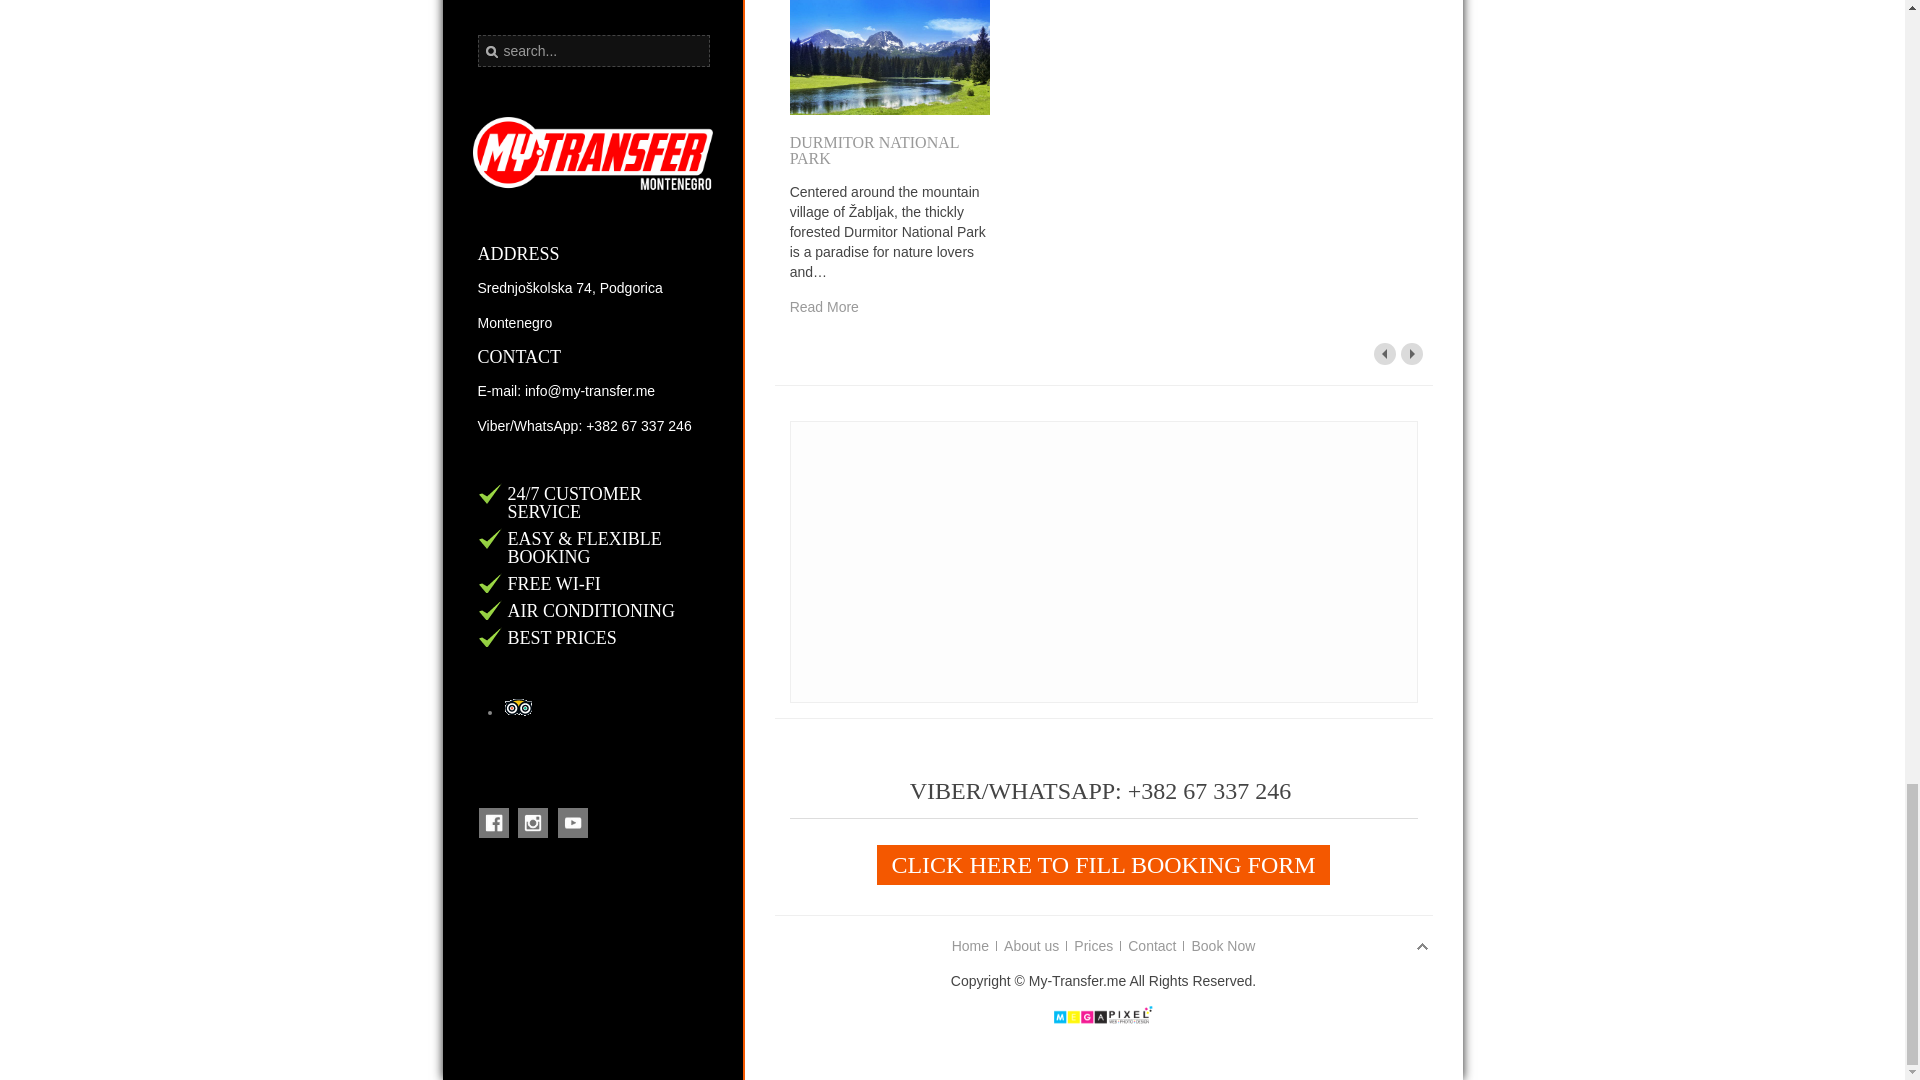 Image resolution: width=1920 pixels, height=1080 pixels. I want to click on Home, so click(970, 946).